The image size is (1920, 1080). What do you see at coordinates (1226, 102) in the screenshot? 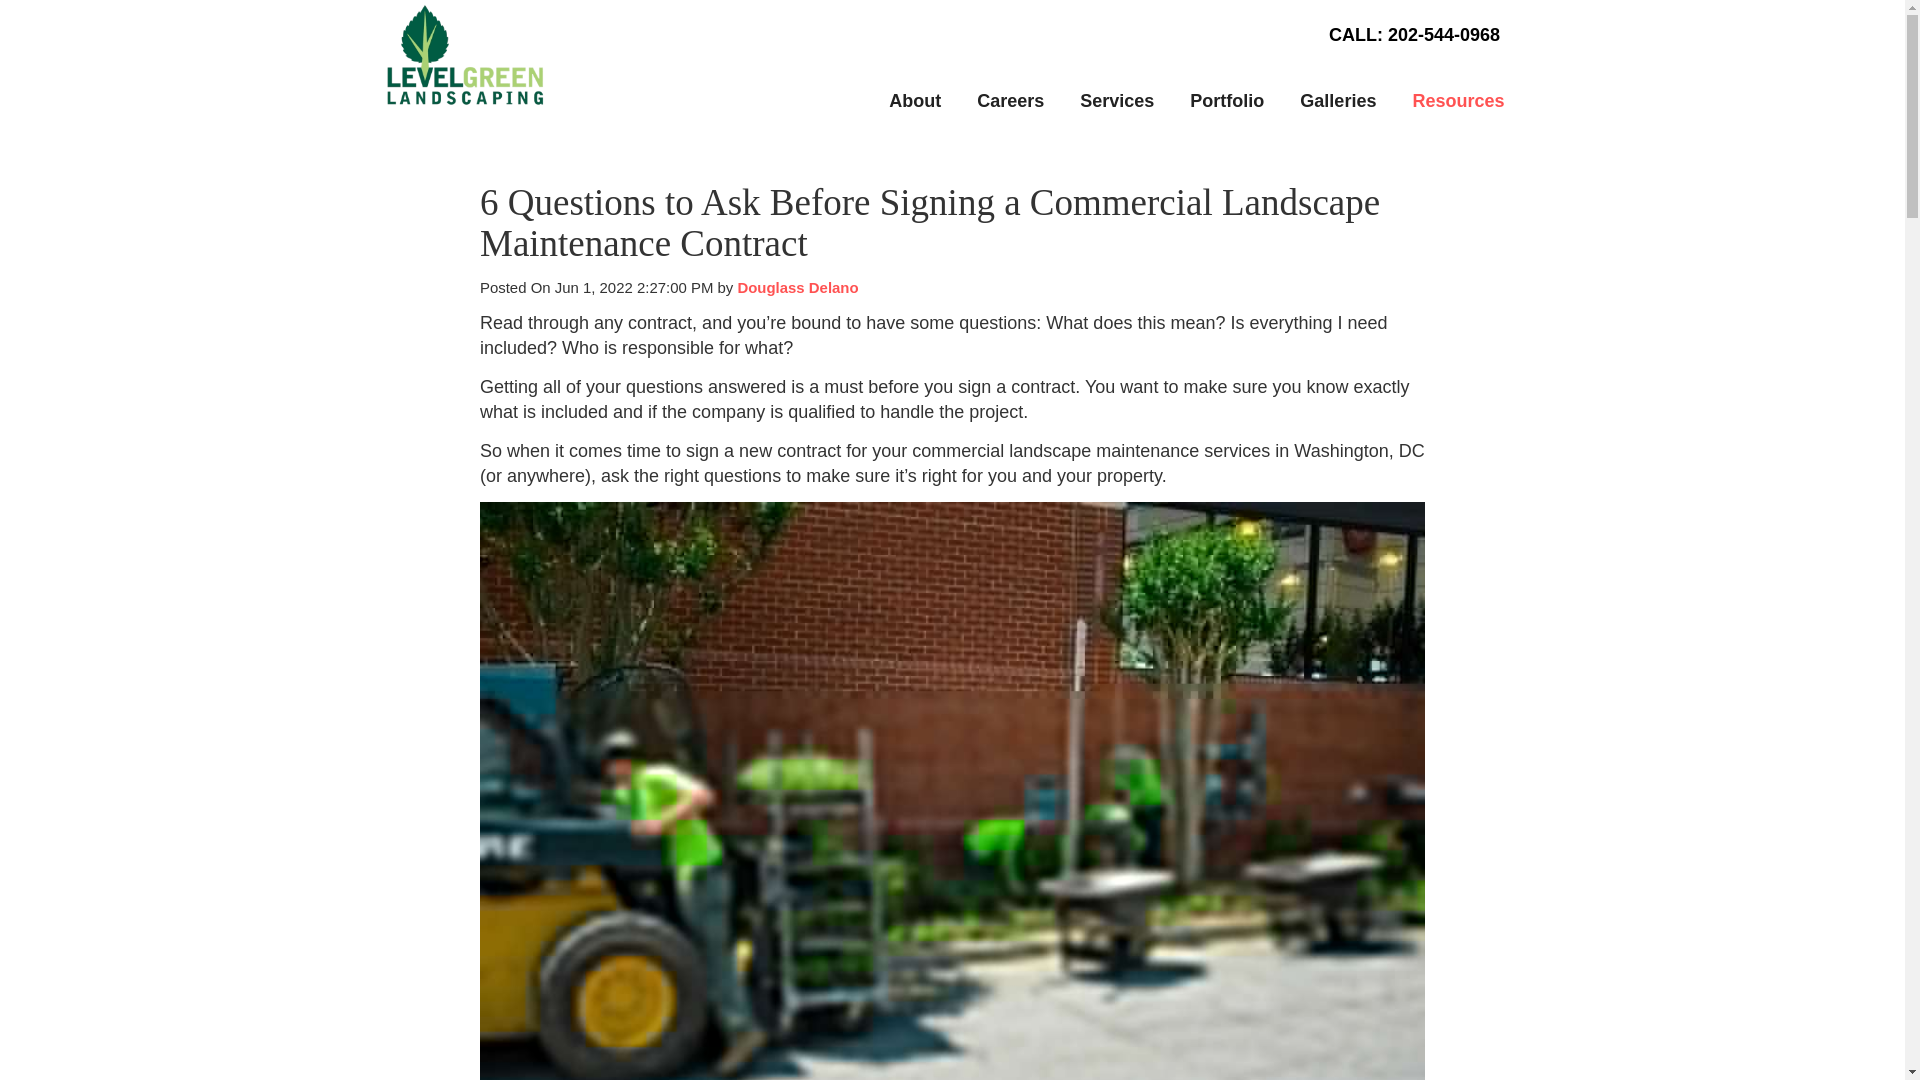
I see `Portfolio` at bounding box center [1226, 102].